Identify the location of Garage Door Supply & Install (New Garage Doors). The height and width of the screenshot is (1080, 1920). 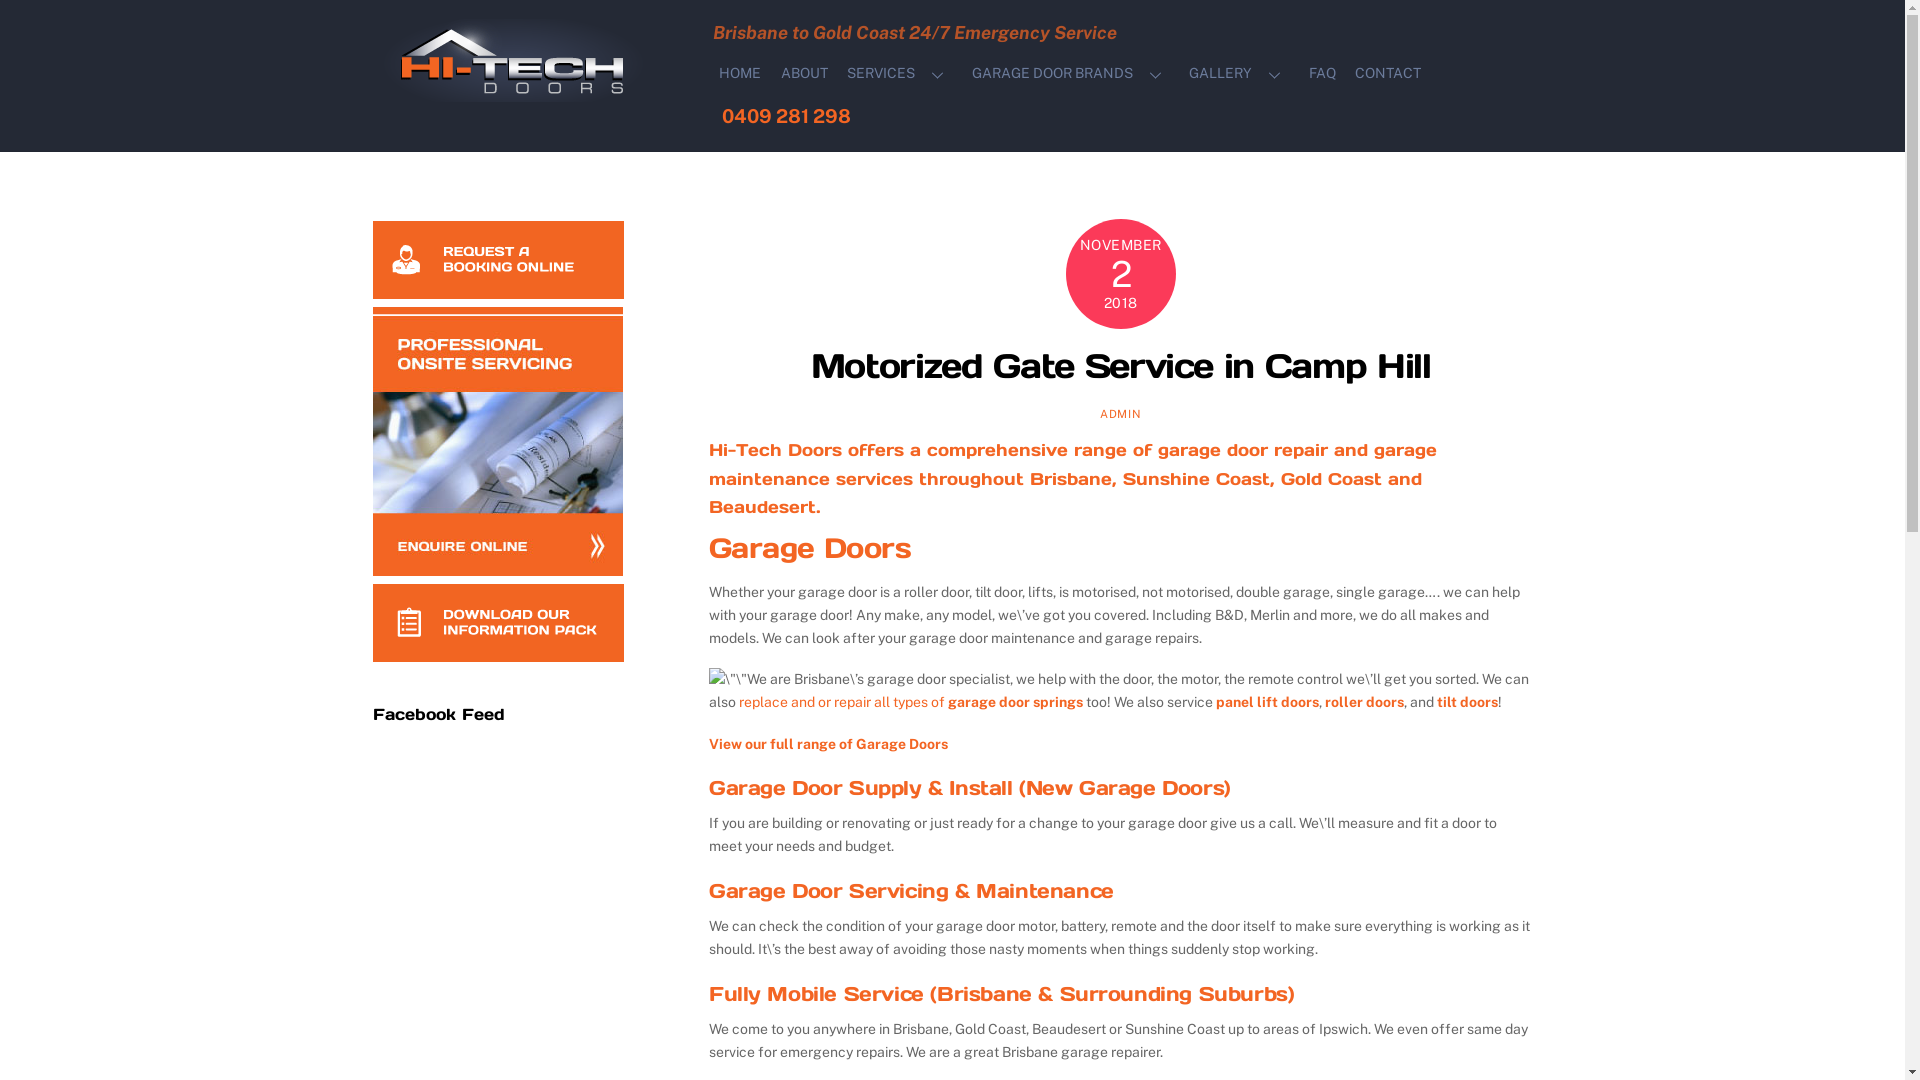
(970, 788).